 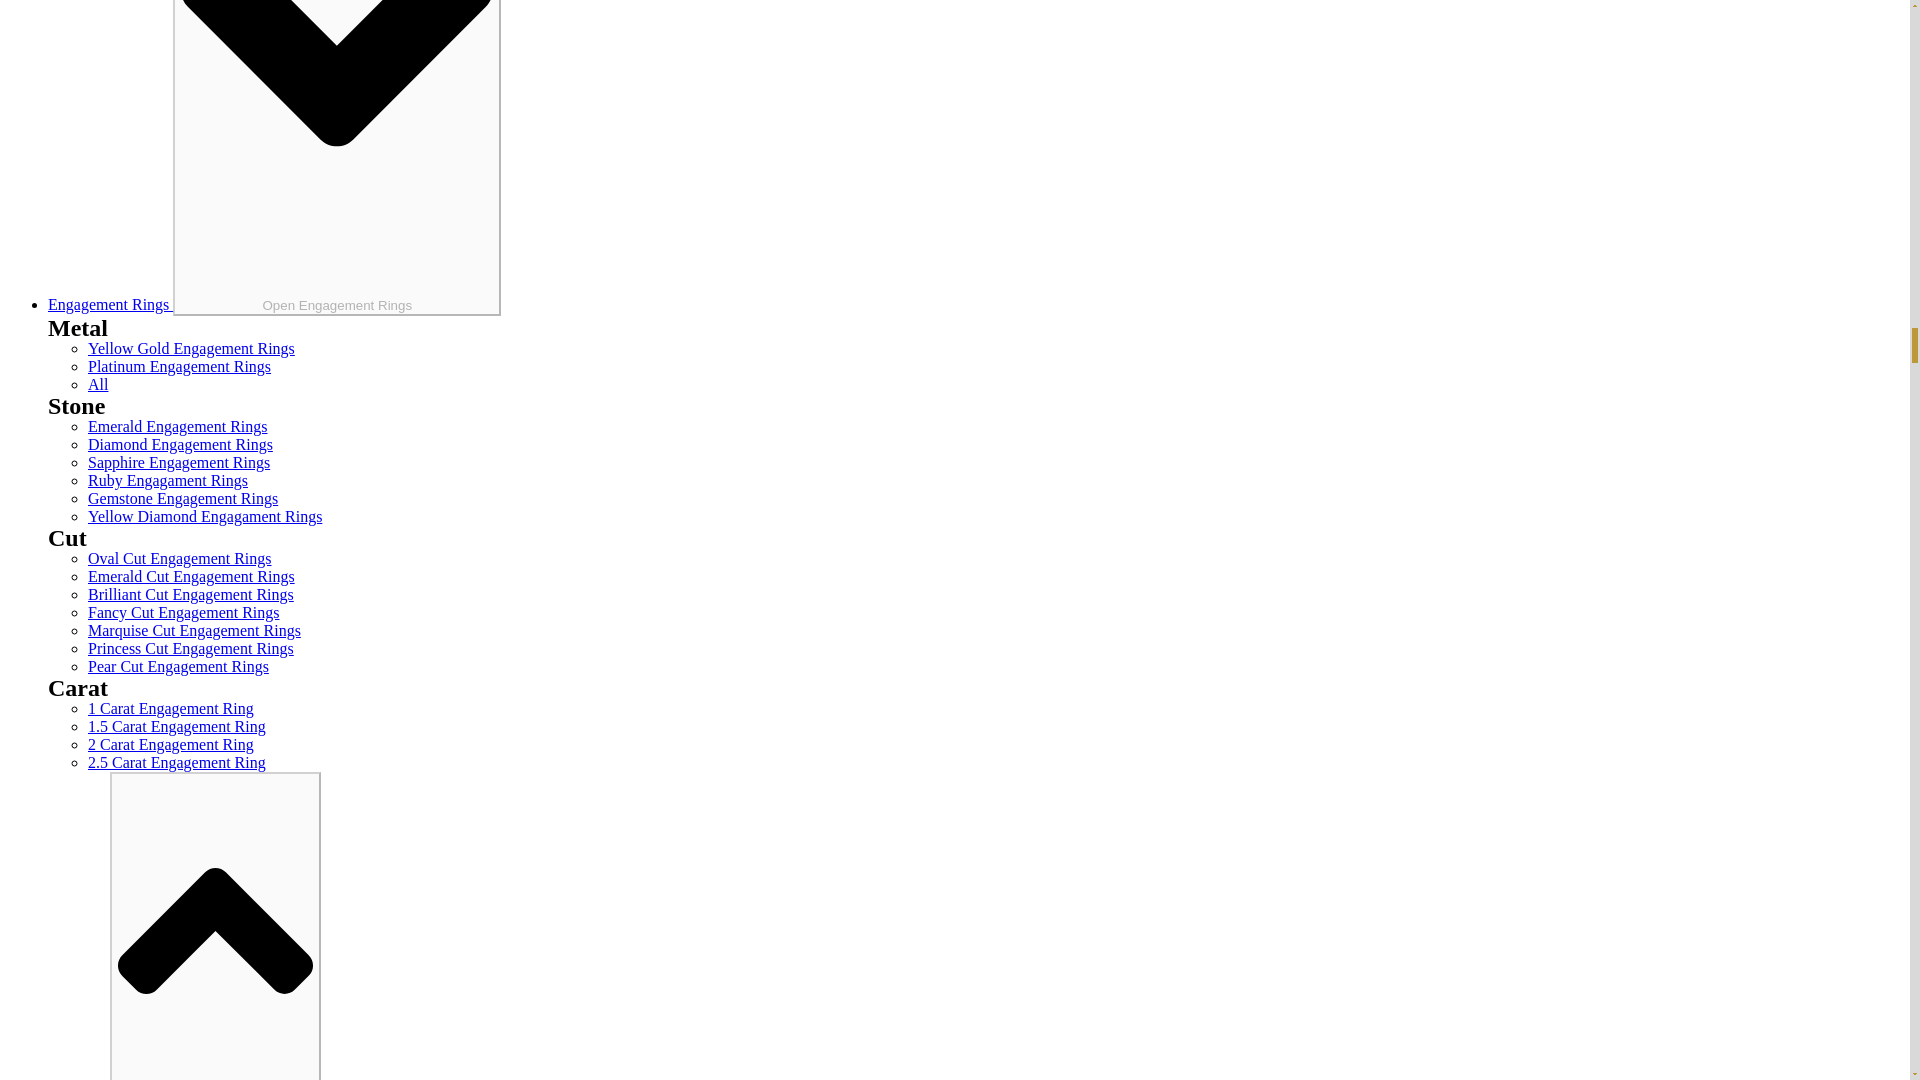 I want to click on Emerald Engagement Rings, so click(x=178, y=426).